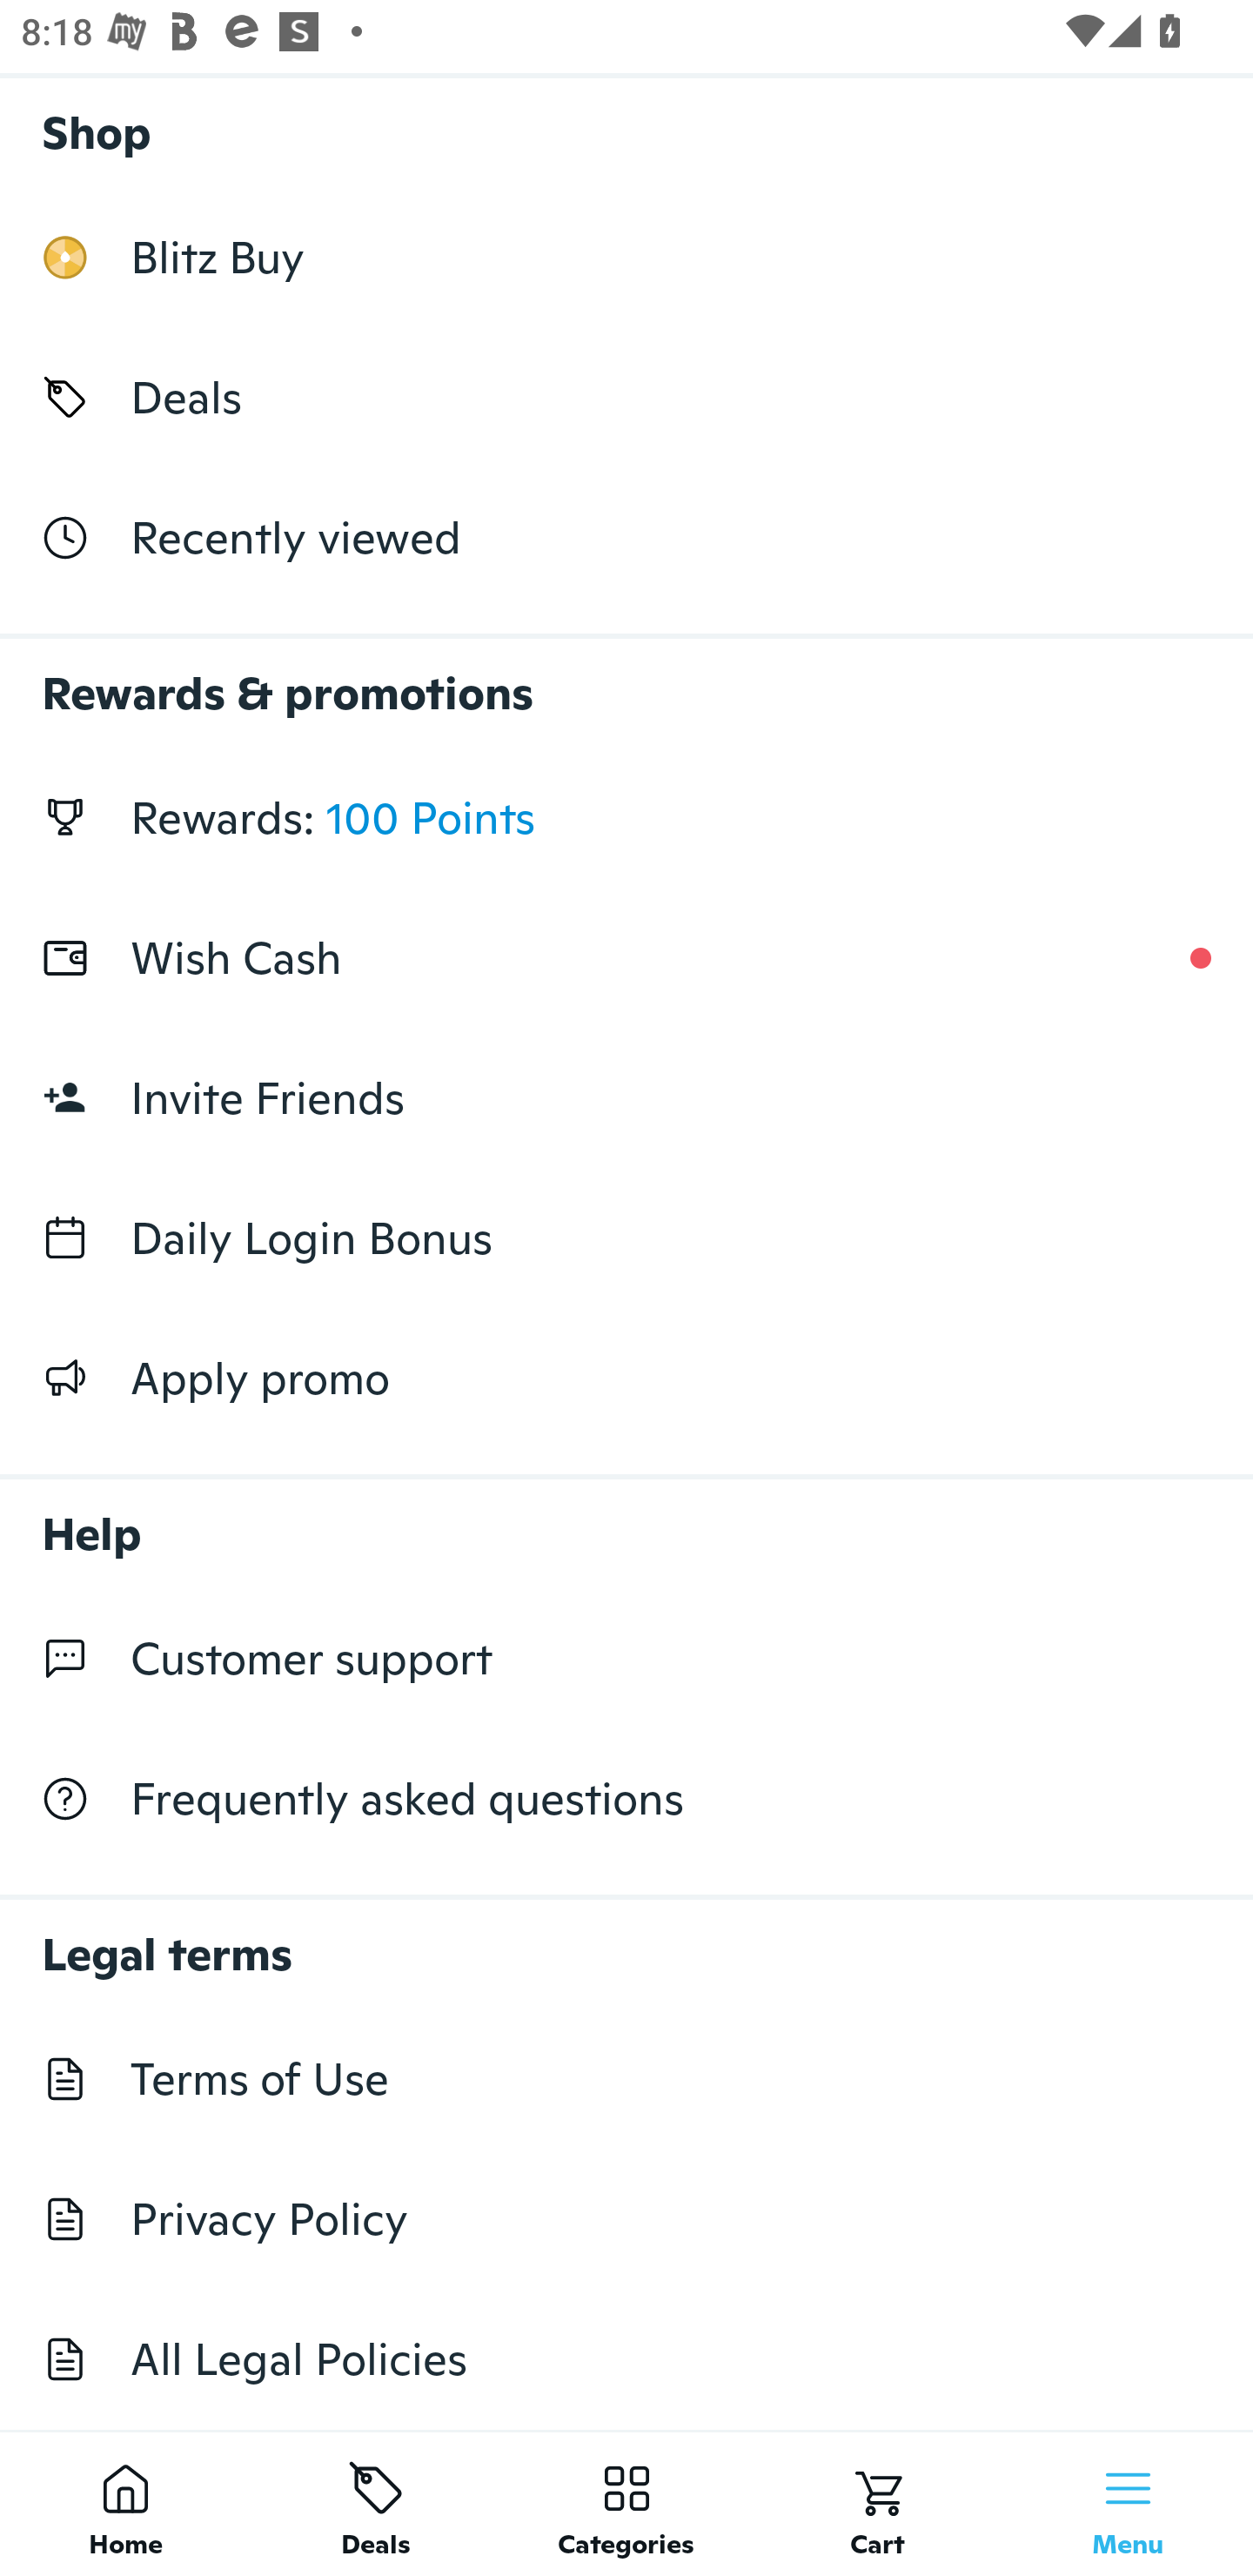  Describe the element at coordinates (125, 2503) in the screenshot. I see `Home` at that location.